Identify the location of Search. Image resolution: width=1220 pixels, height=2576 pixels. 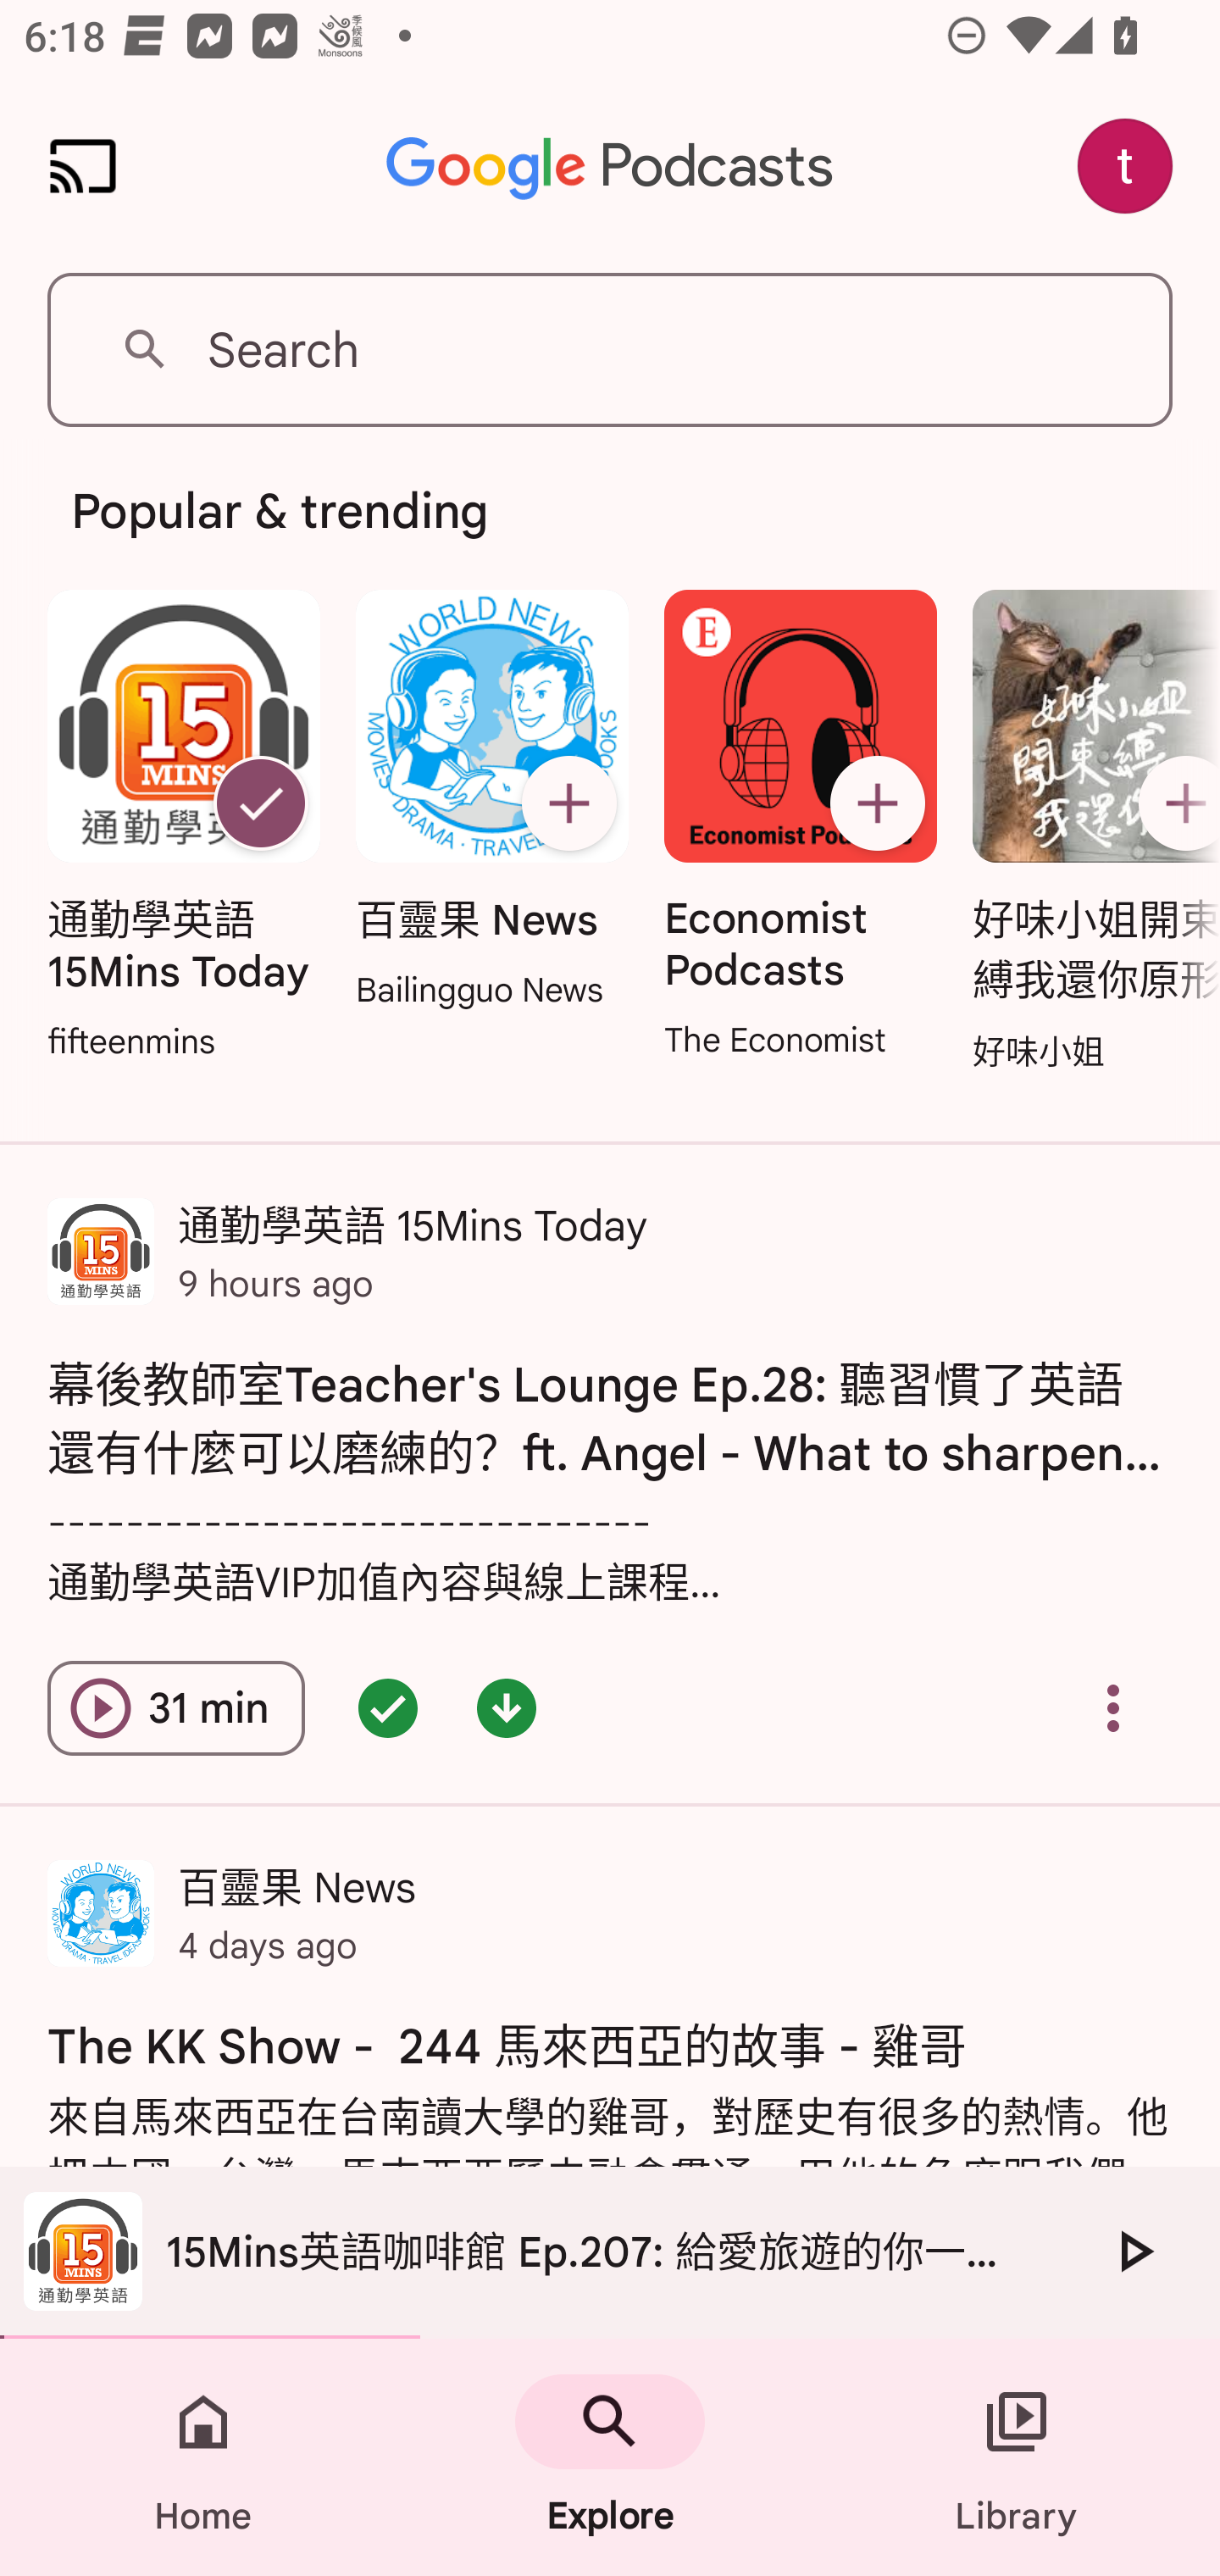
(610, 349).